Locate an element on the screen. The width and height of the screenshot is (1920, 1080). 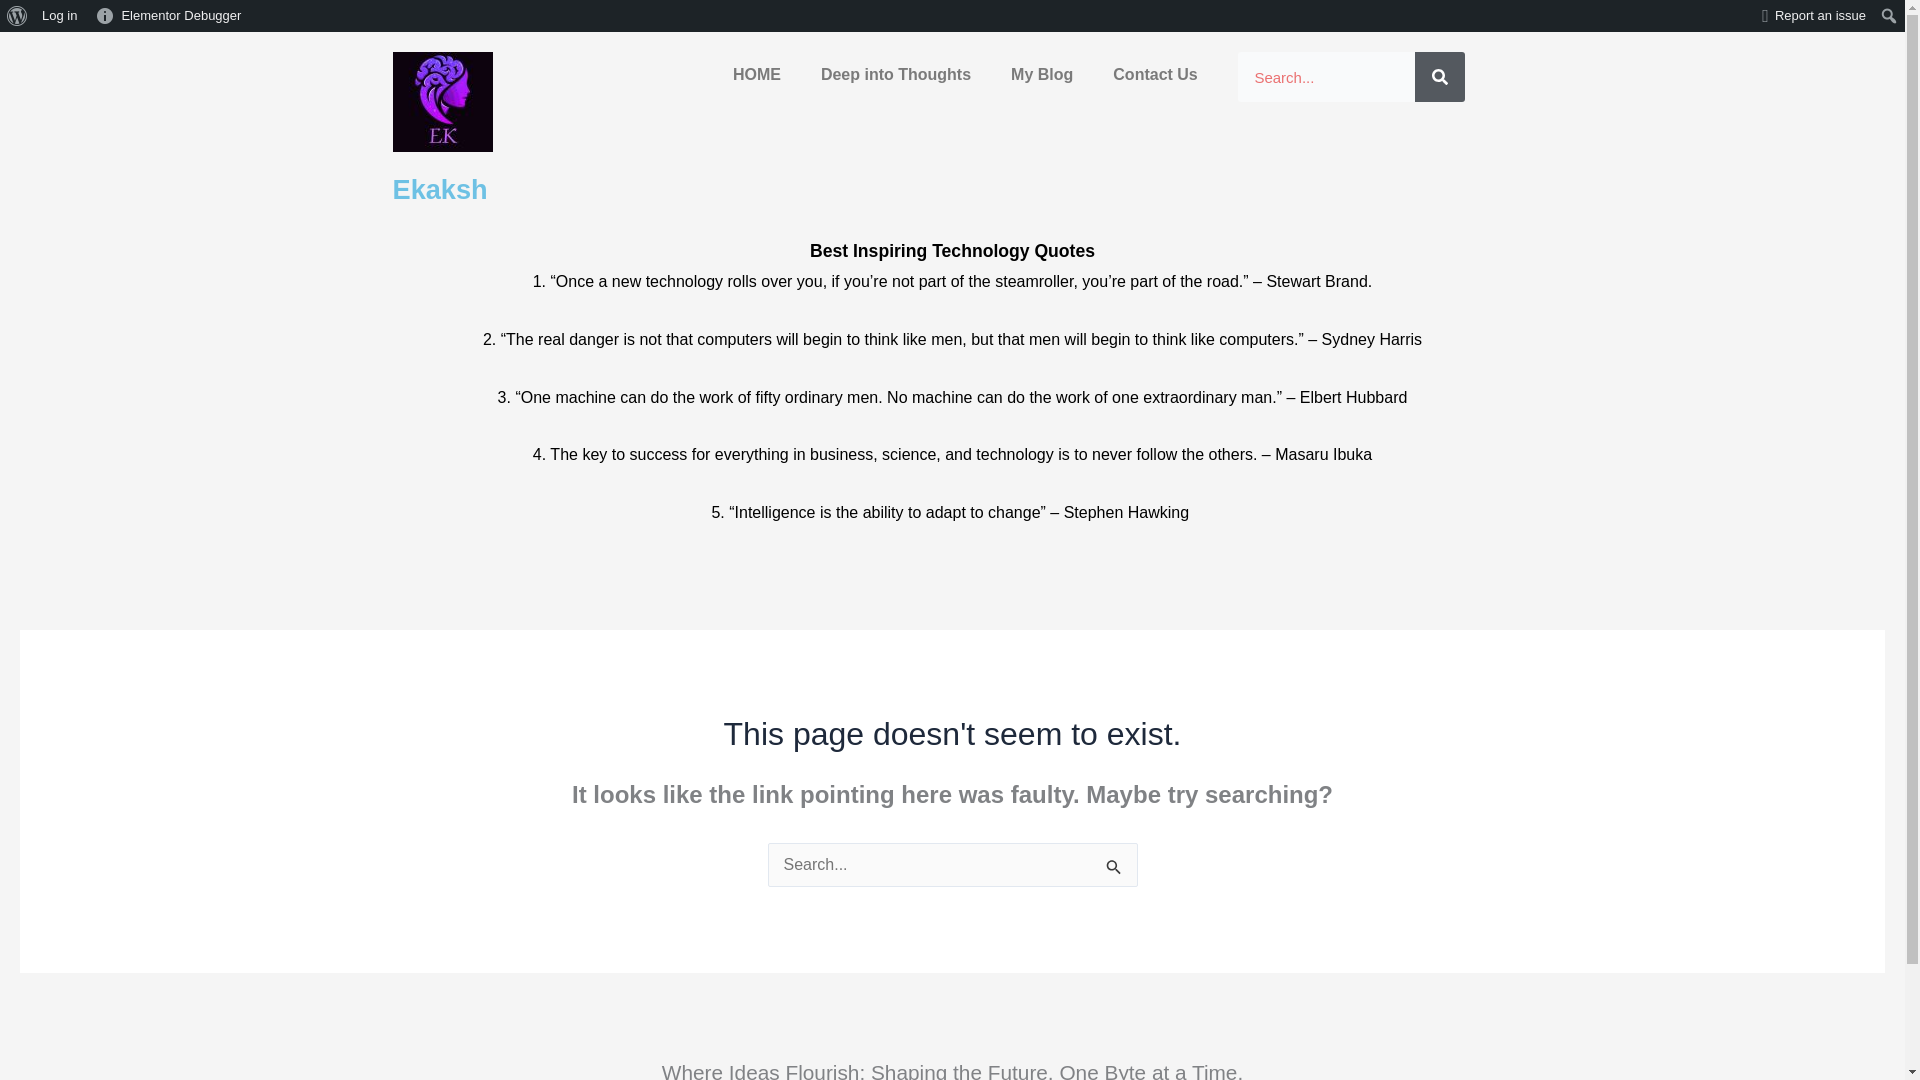
HOME is located at coordinates (756, 74).